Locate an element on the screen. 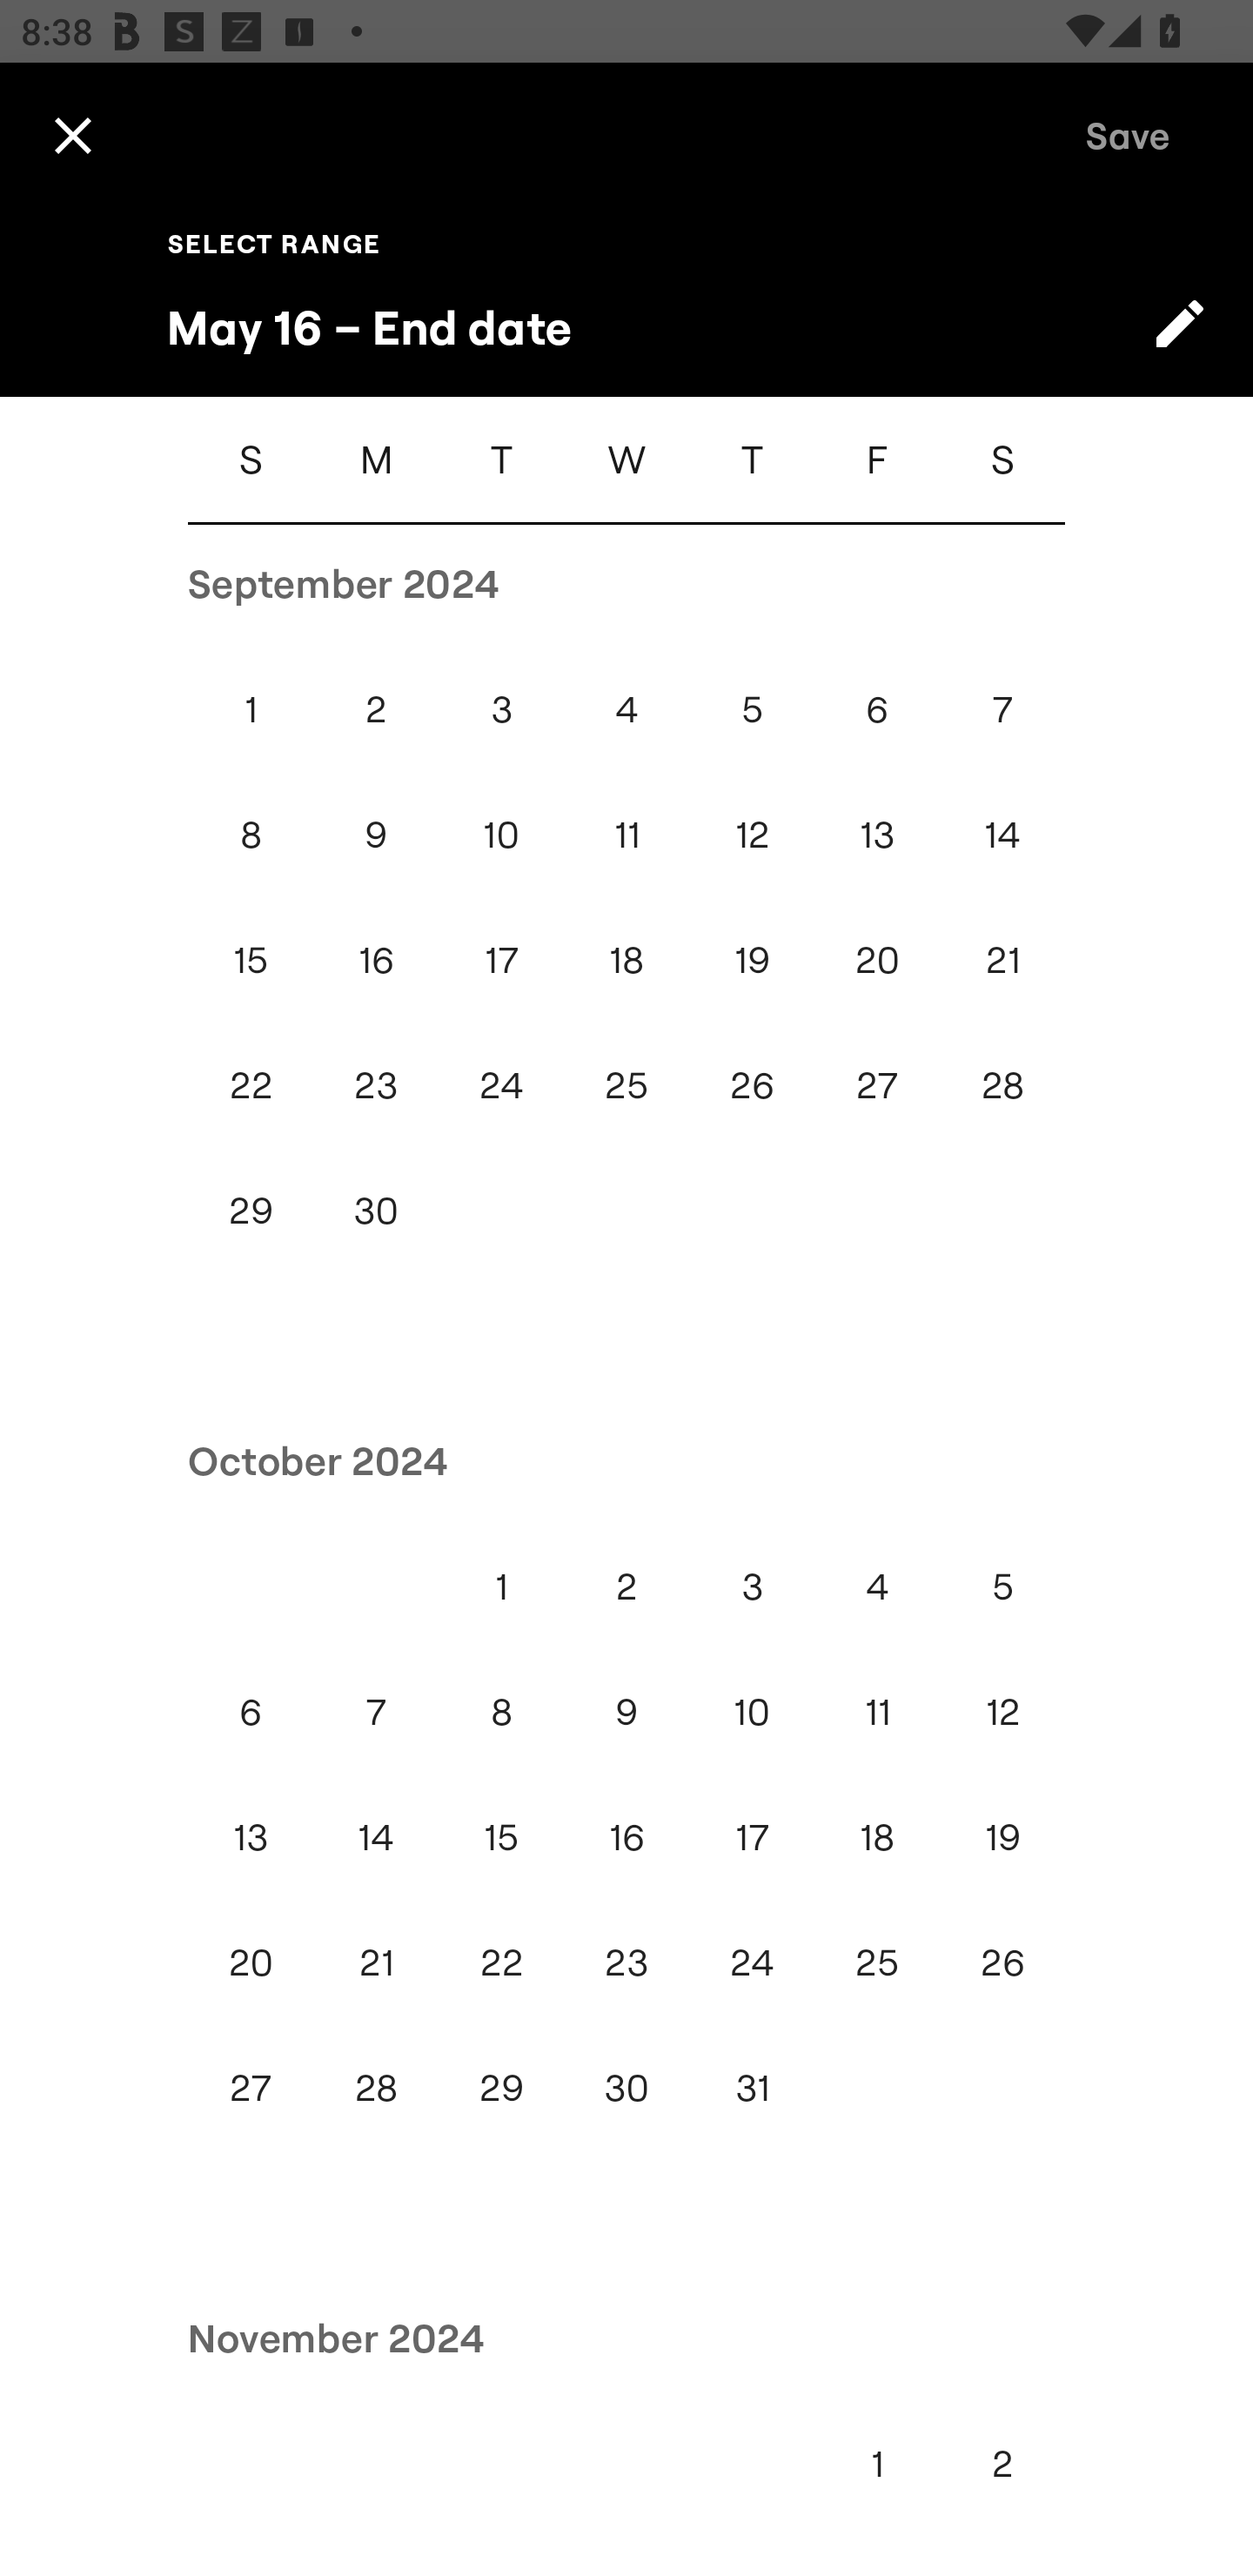  9 Wed, Oct 9 is located at coordinates (626, 1711).